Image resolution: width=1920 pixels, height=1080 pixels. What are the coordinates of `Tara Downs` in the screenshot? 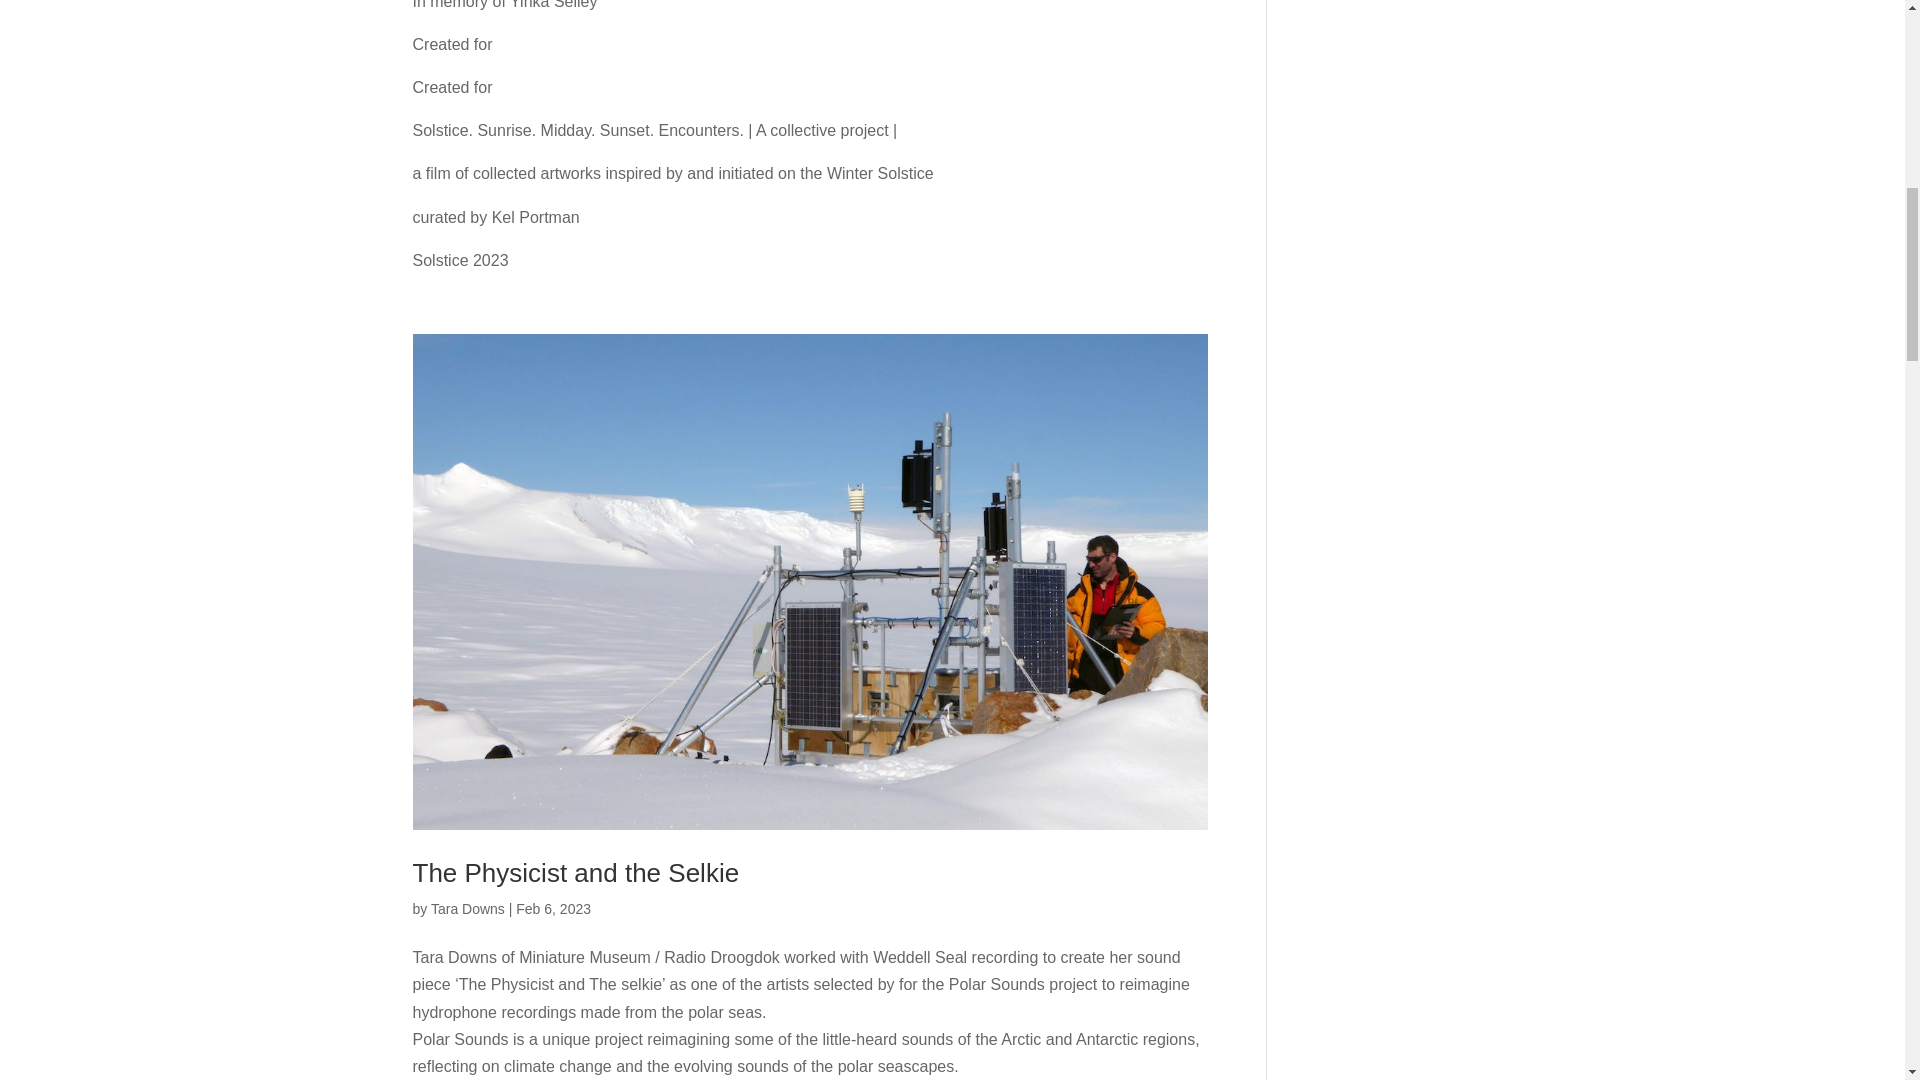 It's located at (467, 908).